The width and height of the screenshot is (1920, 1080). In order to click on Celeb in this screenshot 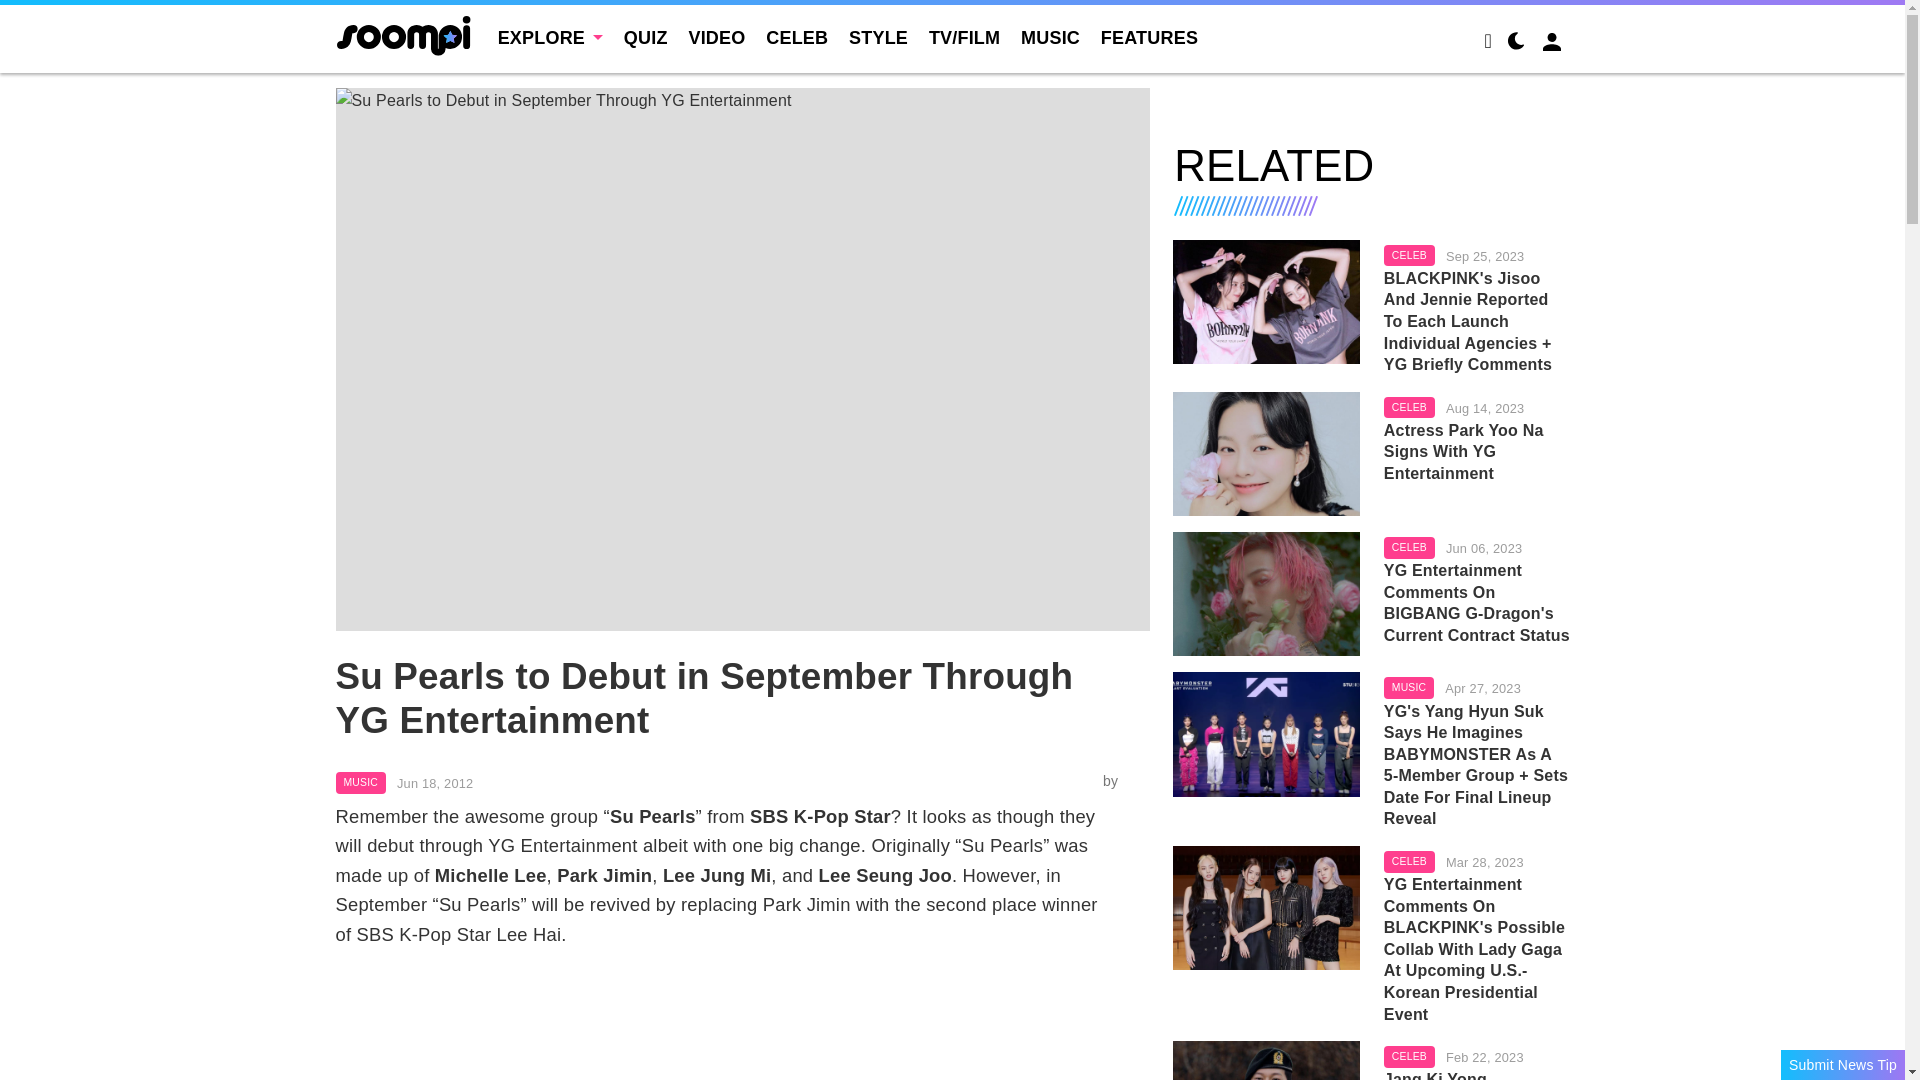, I will do `click(1409, 256)`.